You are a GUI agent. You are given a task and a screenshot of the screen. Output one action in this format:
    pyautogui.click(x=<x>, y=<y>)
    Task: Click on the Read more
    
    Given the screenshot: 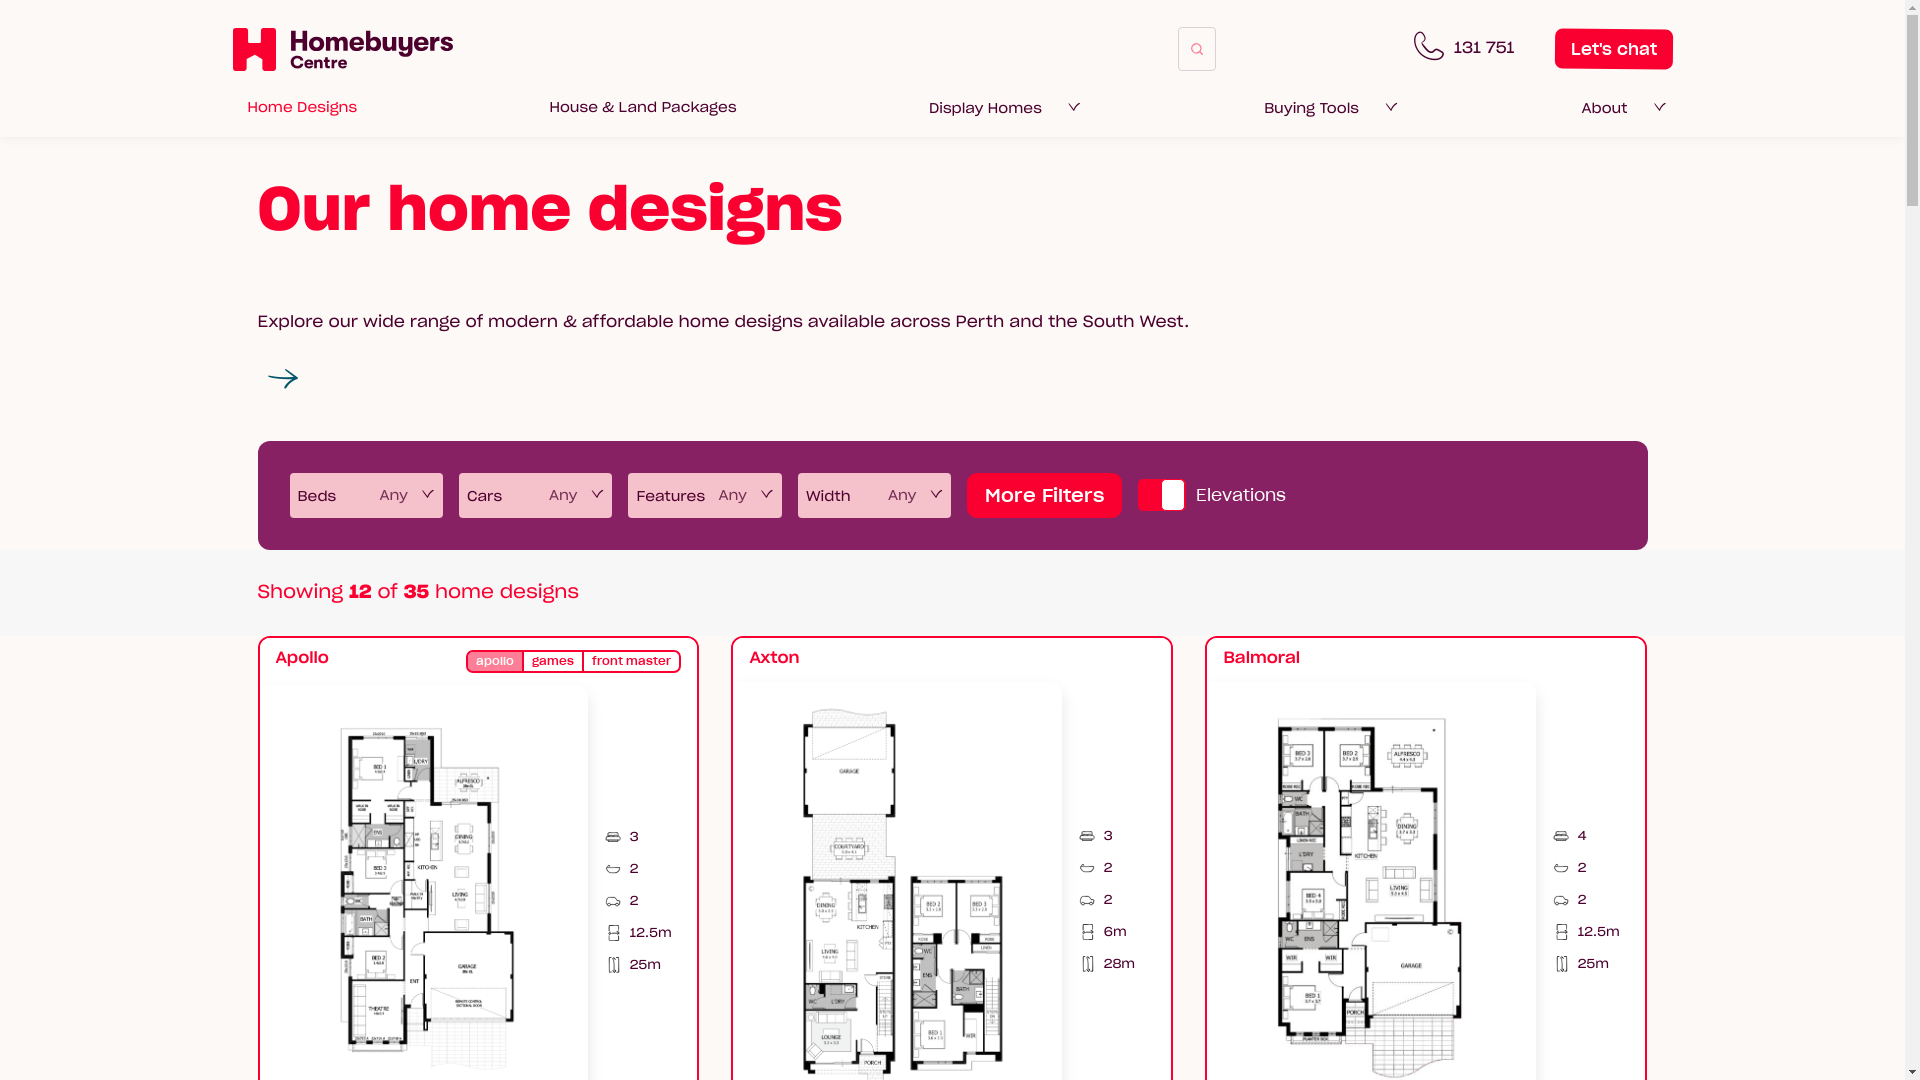 What is the action you would take?
    pyautogui.click(x=283, y=380)
    